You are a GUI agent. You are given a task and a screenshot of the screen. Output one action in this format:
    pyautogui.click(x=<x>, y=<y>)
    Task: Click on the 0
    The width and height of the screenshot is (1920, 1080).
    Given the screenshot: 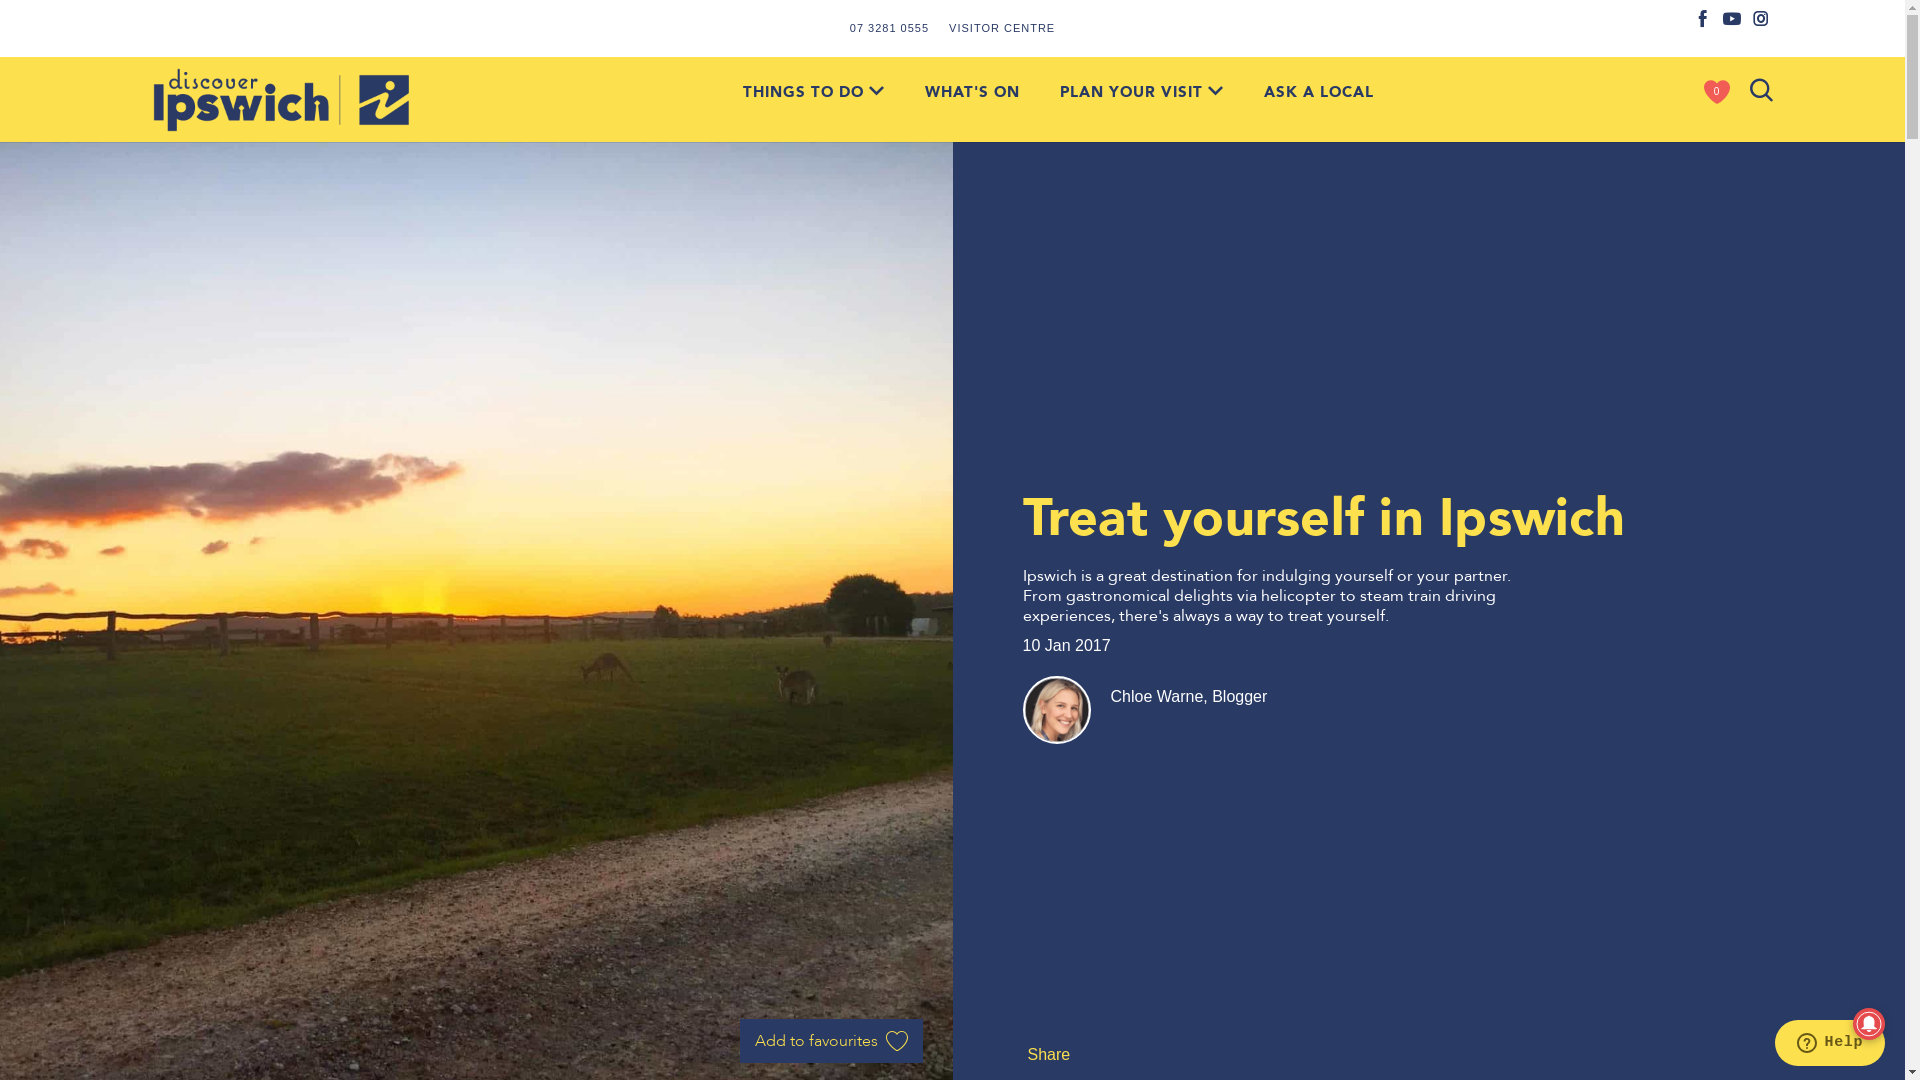 What is the action you would take?
    pyautogui.click(x=1717, y=92)
    